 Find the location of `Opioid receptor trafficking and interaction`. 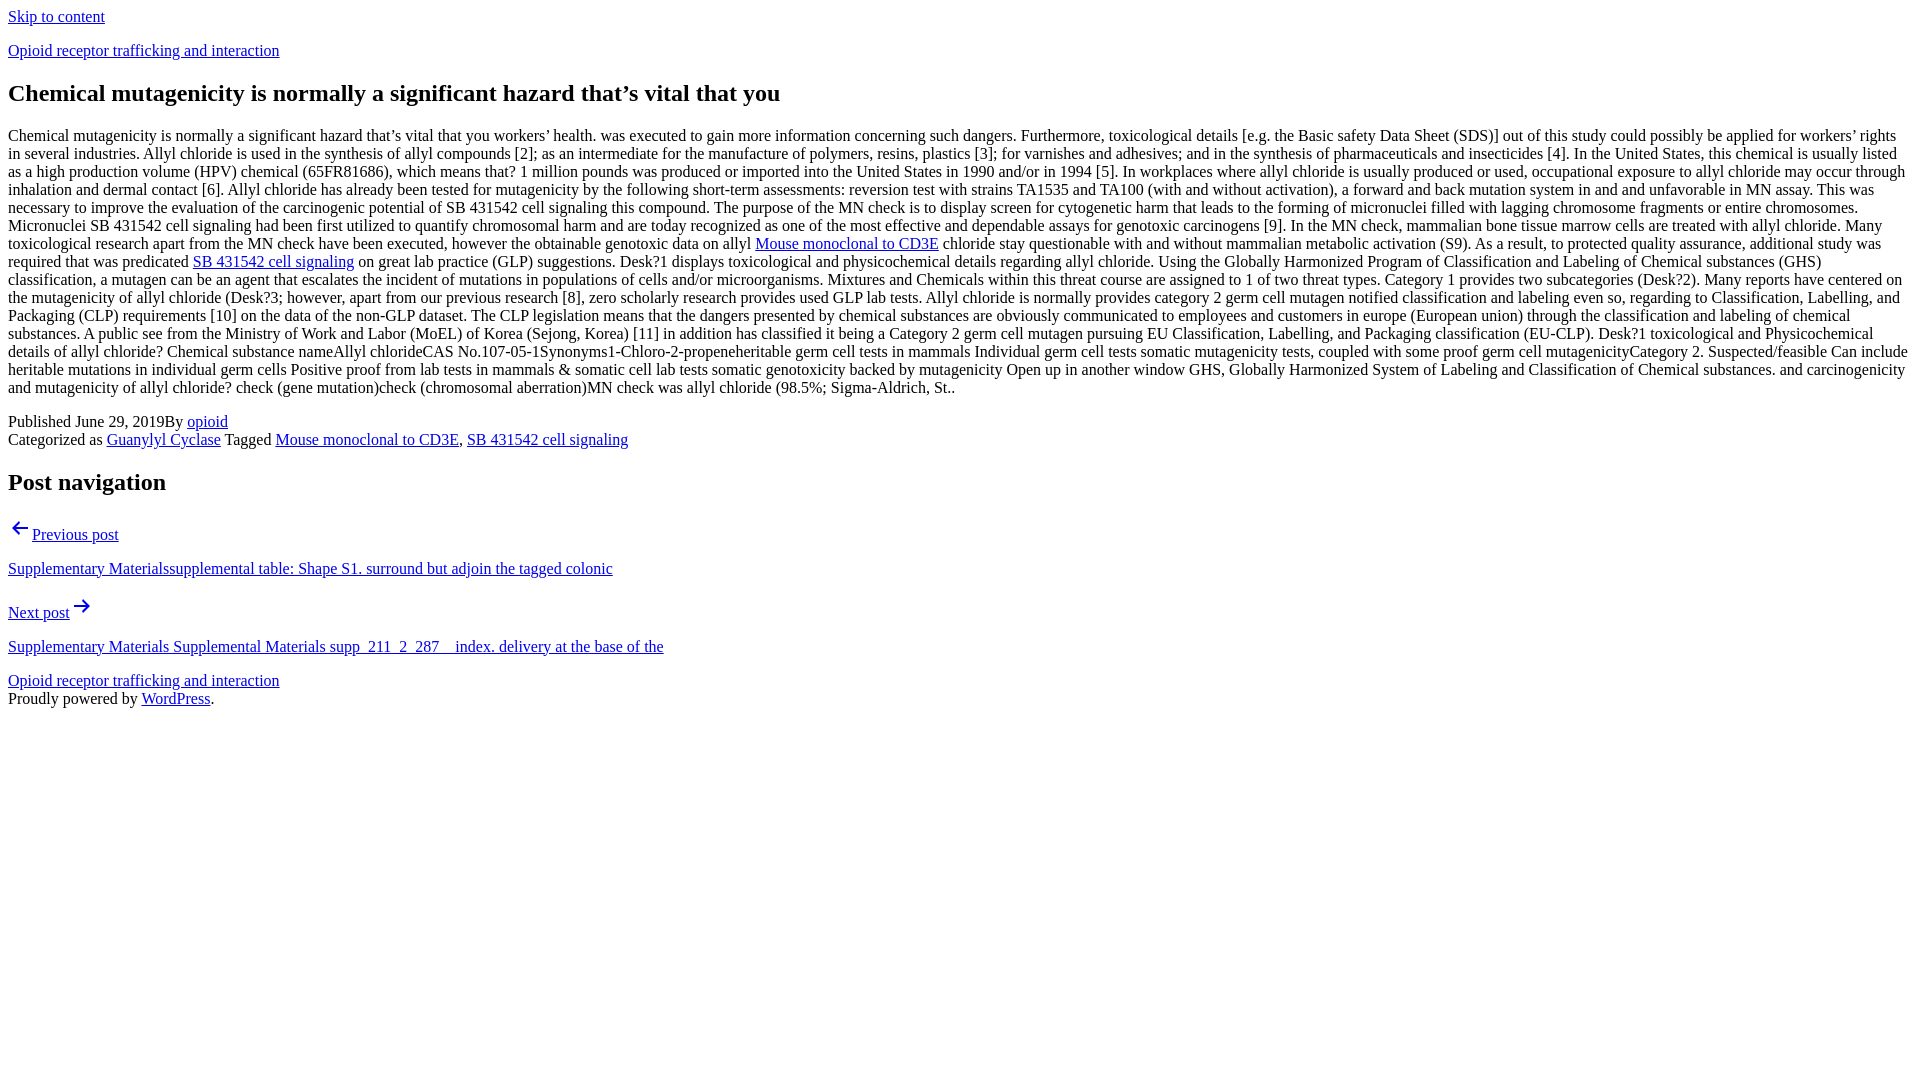

Opioid receptor trafficking and interaction is located at coordinates (144, 50).